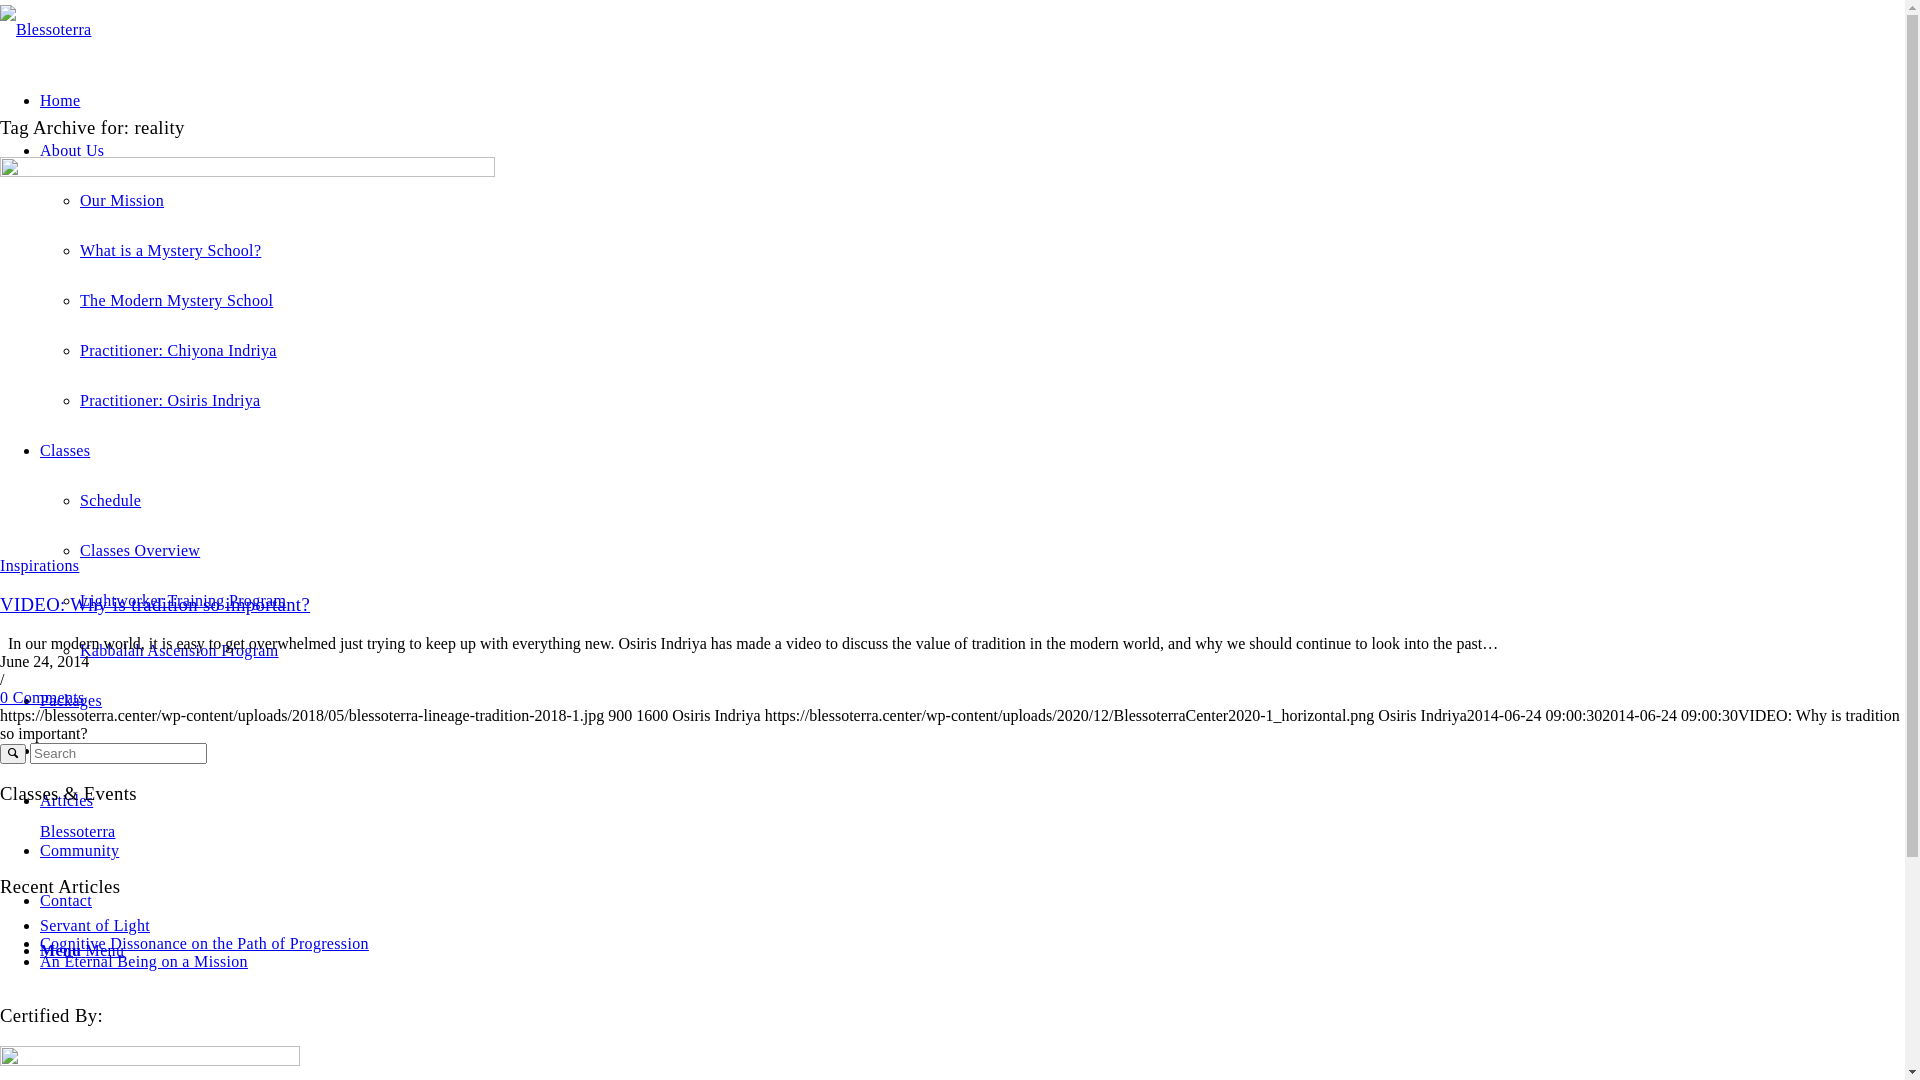  What do you see at coordinates (204, 944) in the screenshot?
I see `Cognitive Dissonance on the Path of Progression` at bounding box center [204, 944].